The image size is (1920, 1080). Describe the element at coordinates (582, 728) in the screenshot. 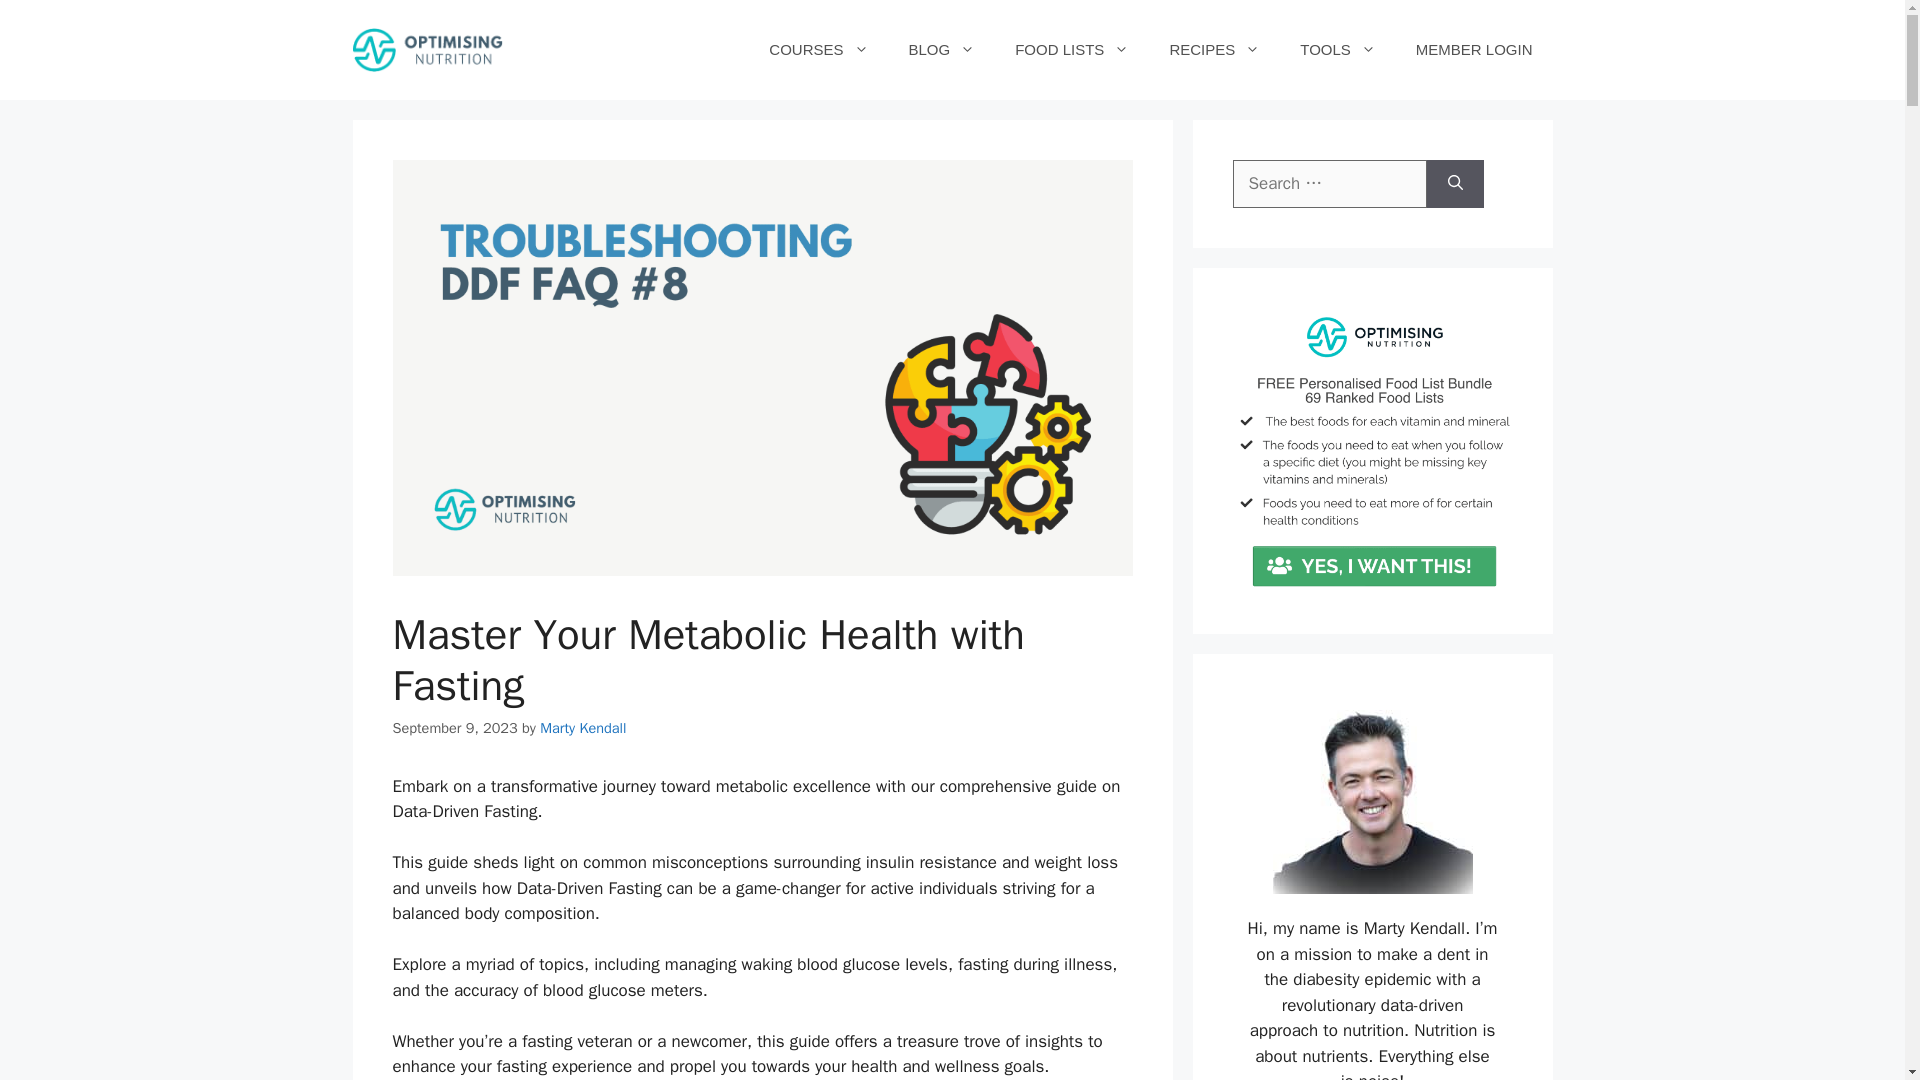

I see `View all posts by Marty Kendall` at that location.